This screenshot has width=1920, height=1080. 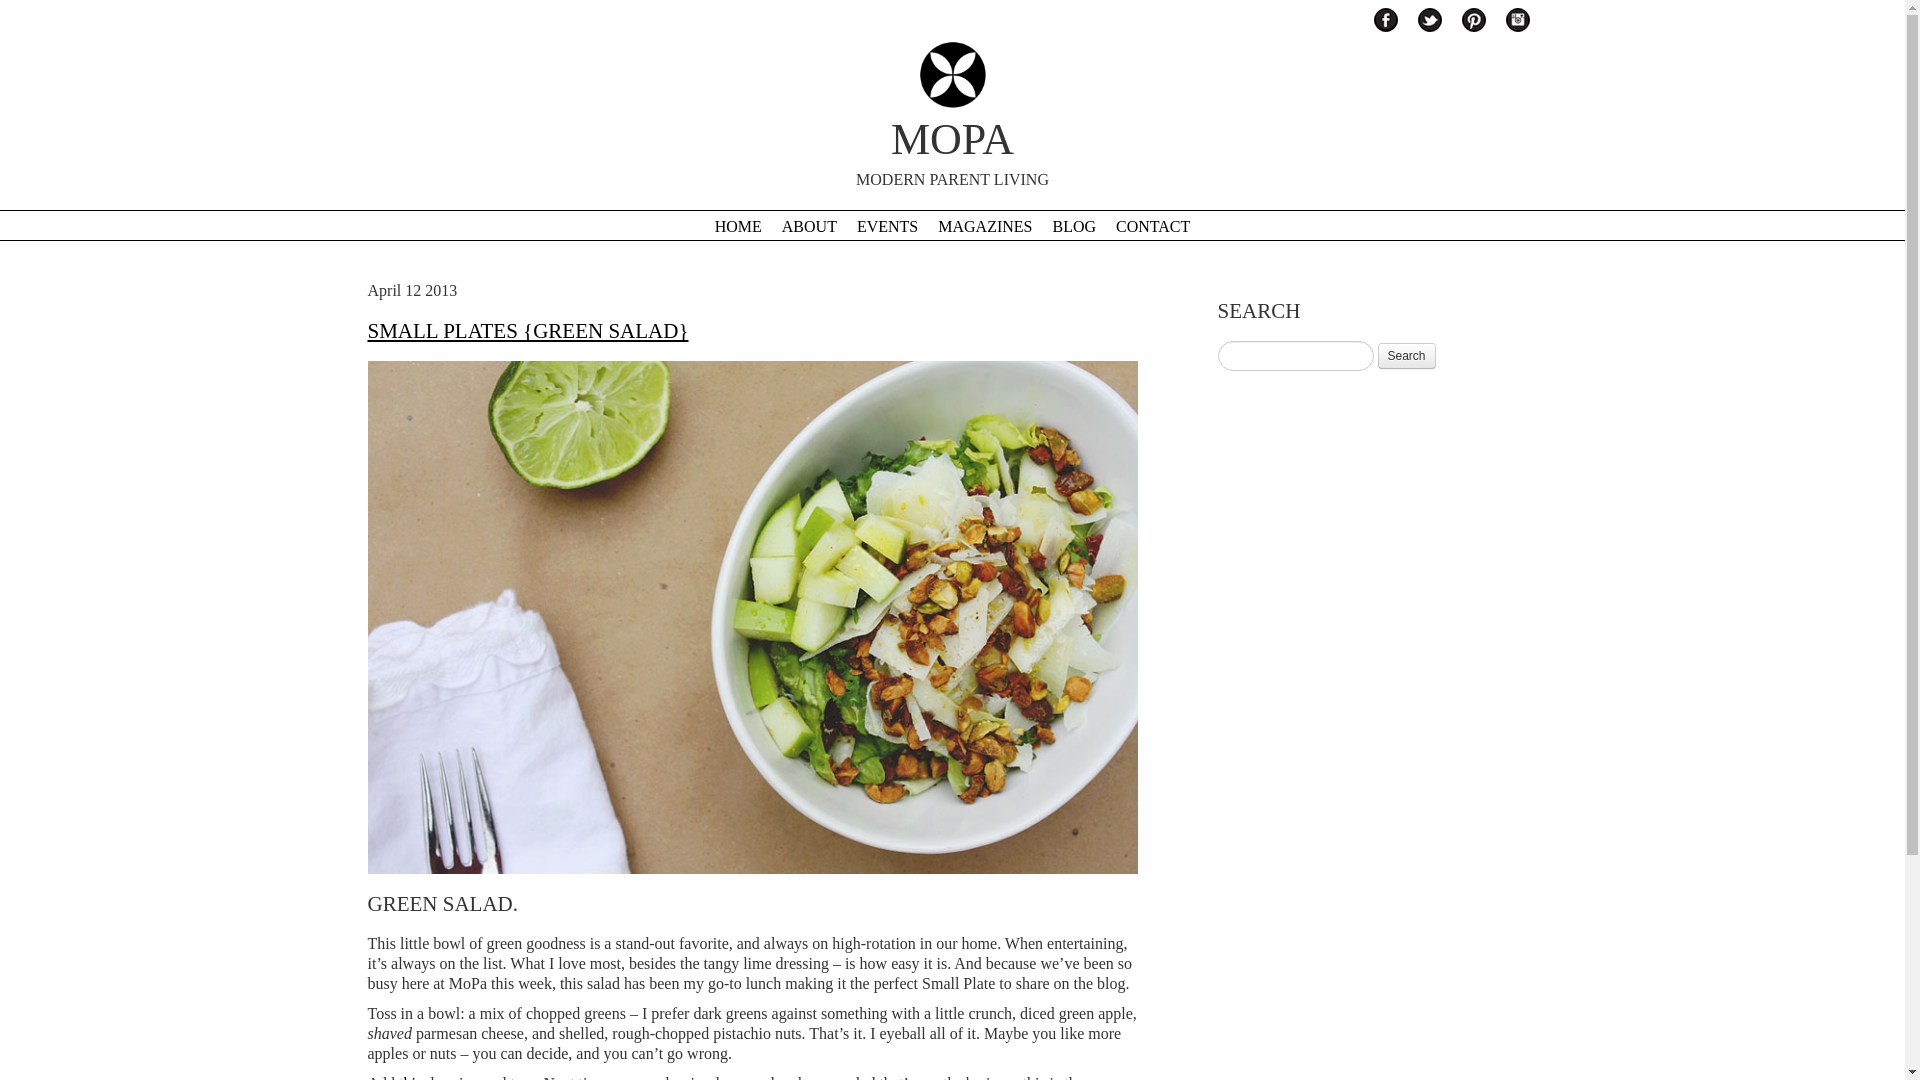 What do you see at coordinates (809, 226) in the screenshot?
I see `Search` at bounding box center [809, 226].